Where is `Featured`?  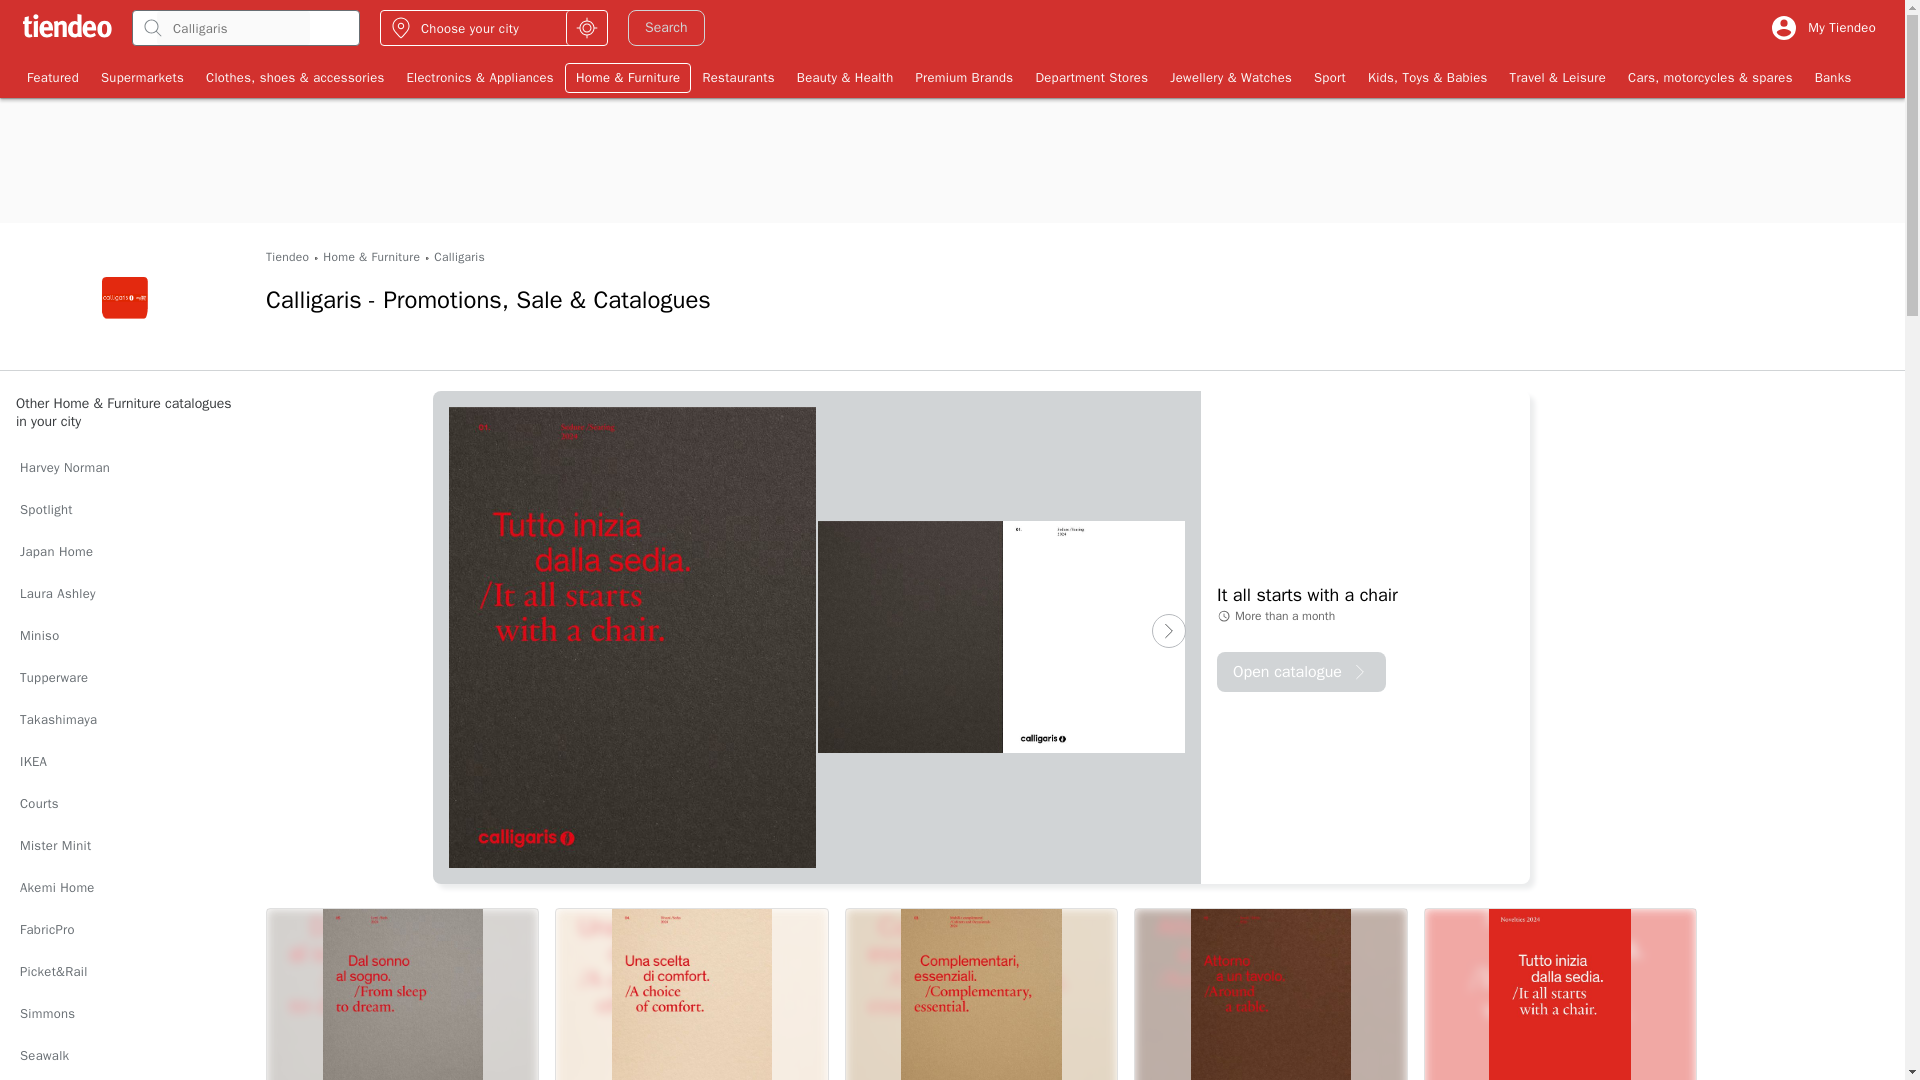 Featured is located at coordinates (52, 77).